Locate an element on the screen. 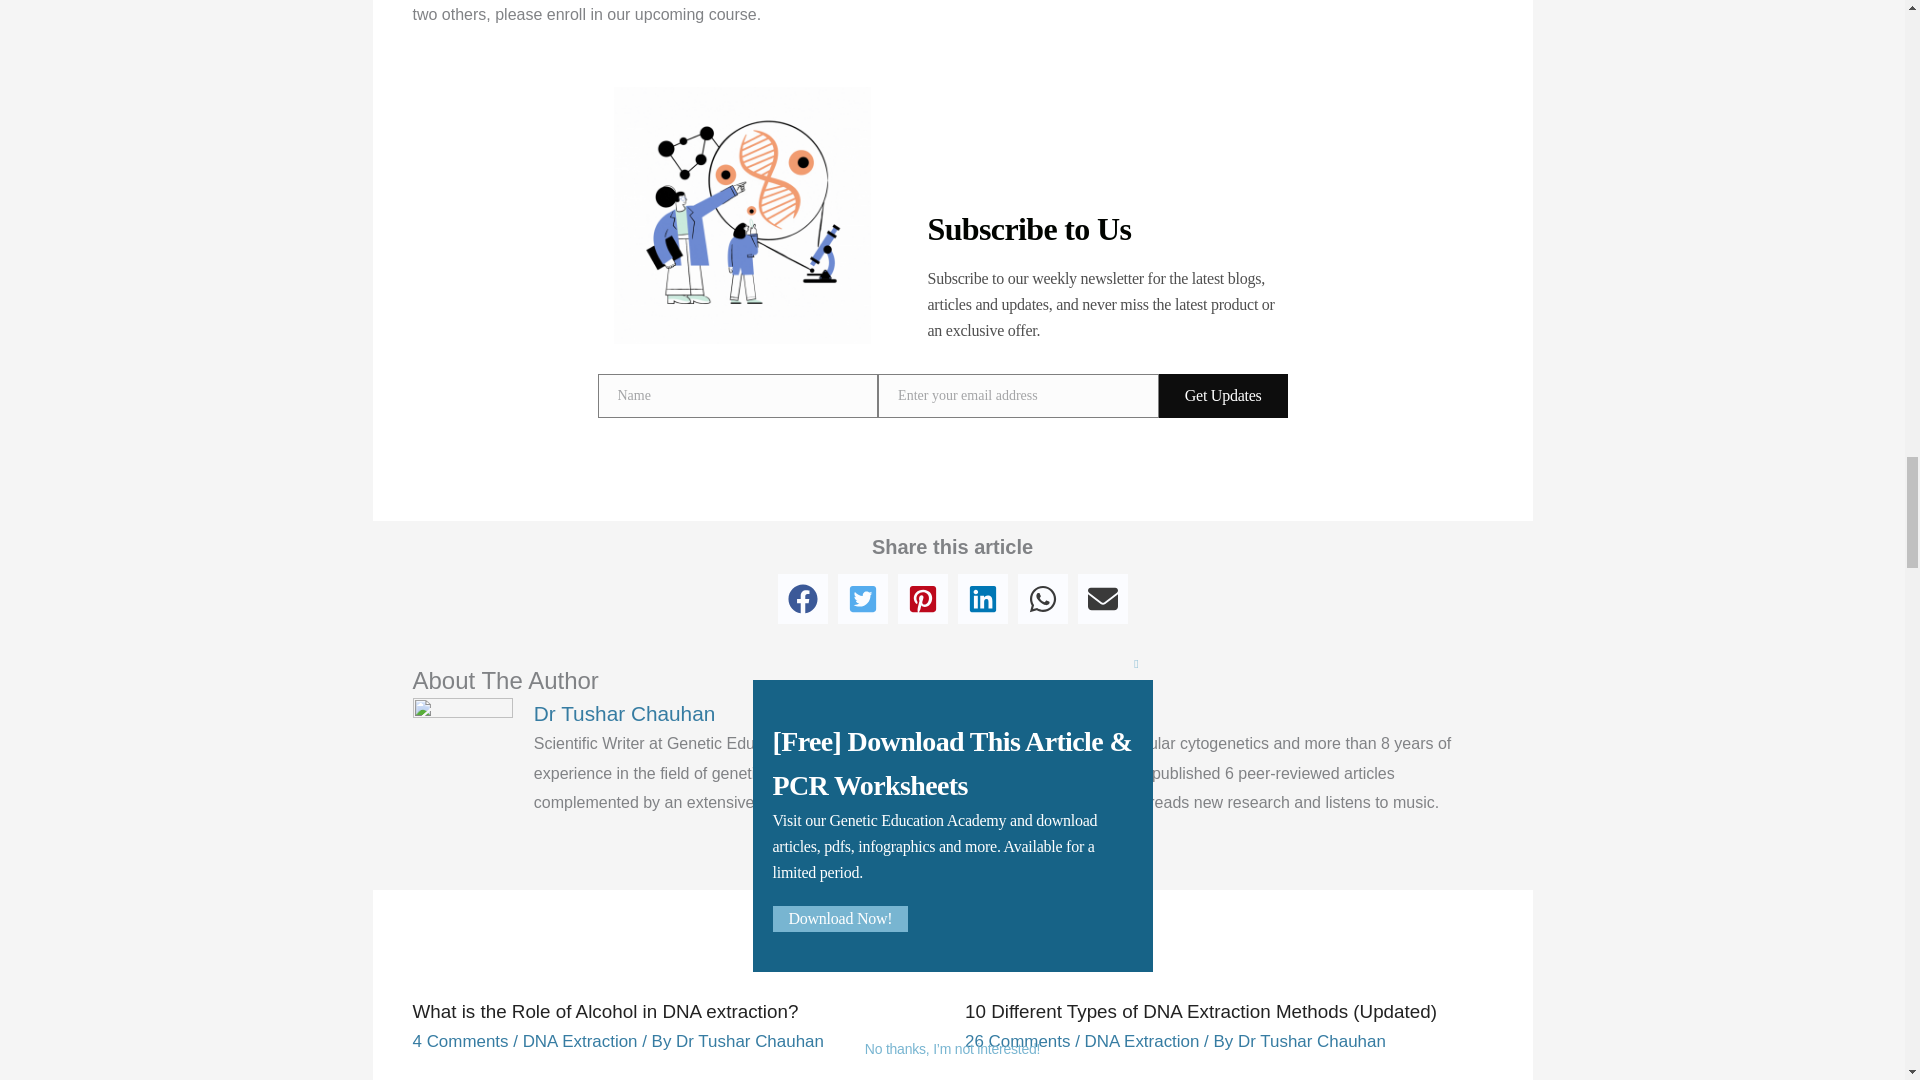 The height and width of the screenshot is (1080, 1920). Get Updates is located at coordinates (1224, 395).